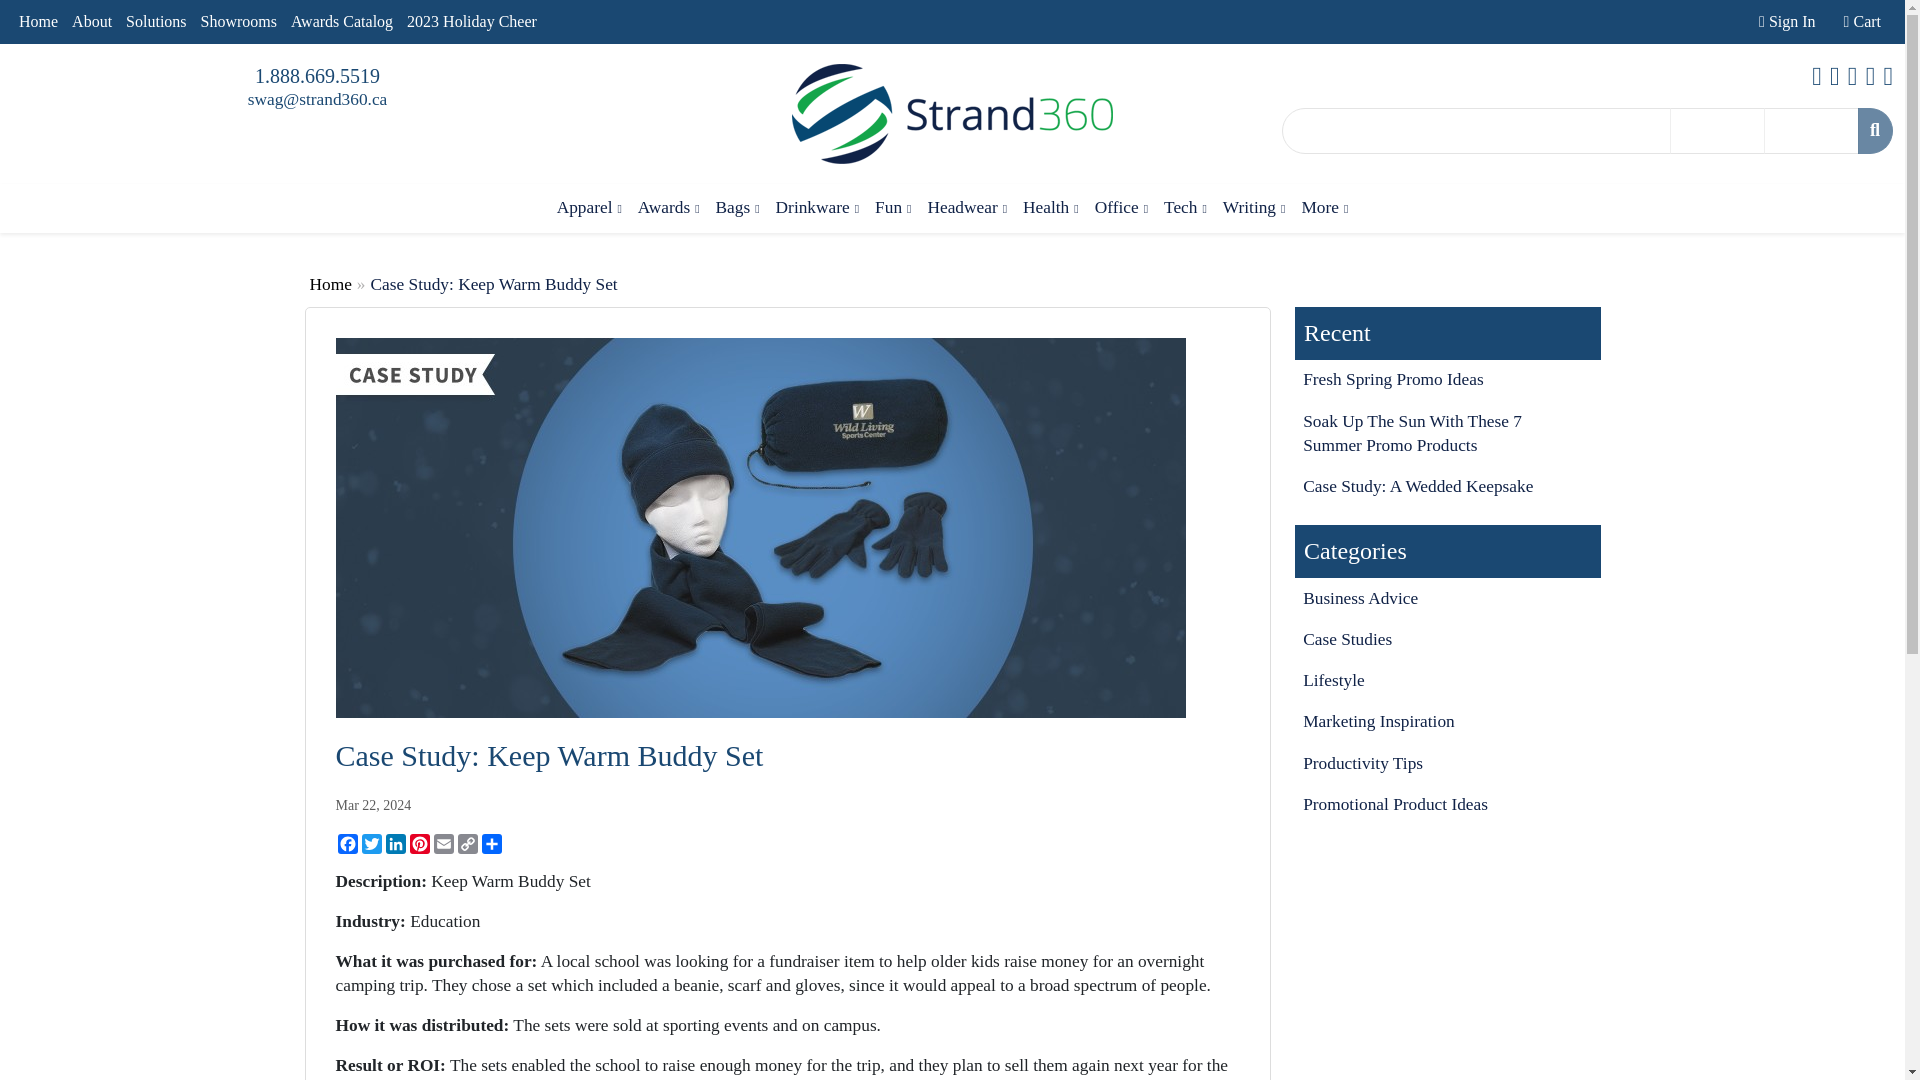 This screenshot has width=1920, height=1080. Describe the element at coordinates (342, 22) in the screenshot. I see `Awards Catalog` at that location.